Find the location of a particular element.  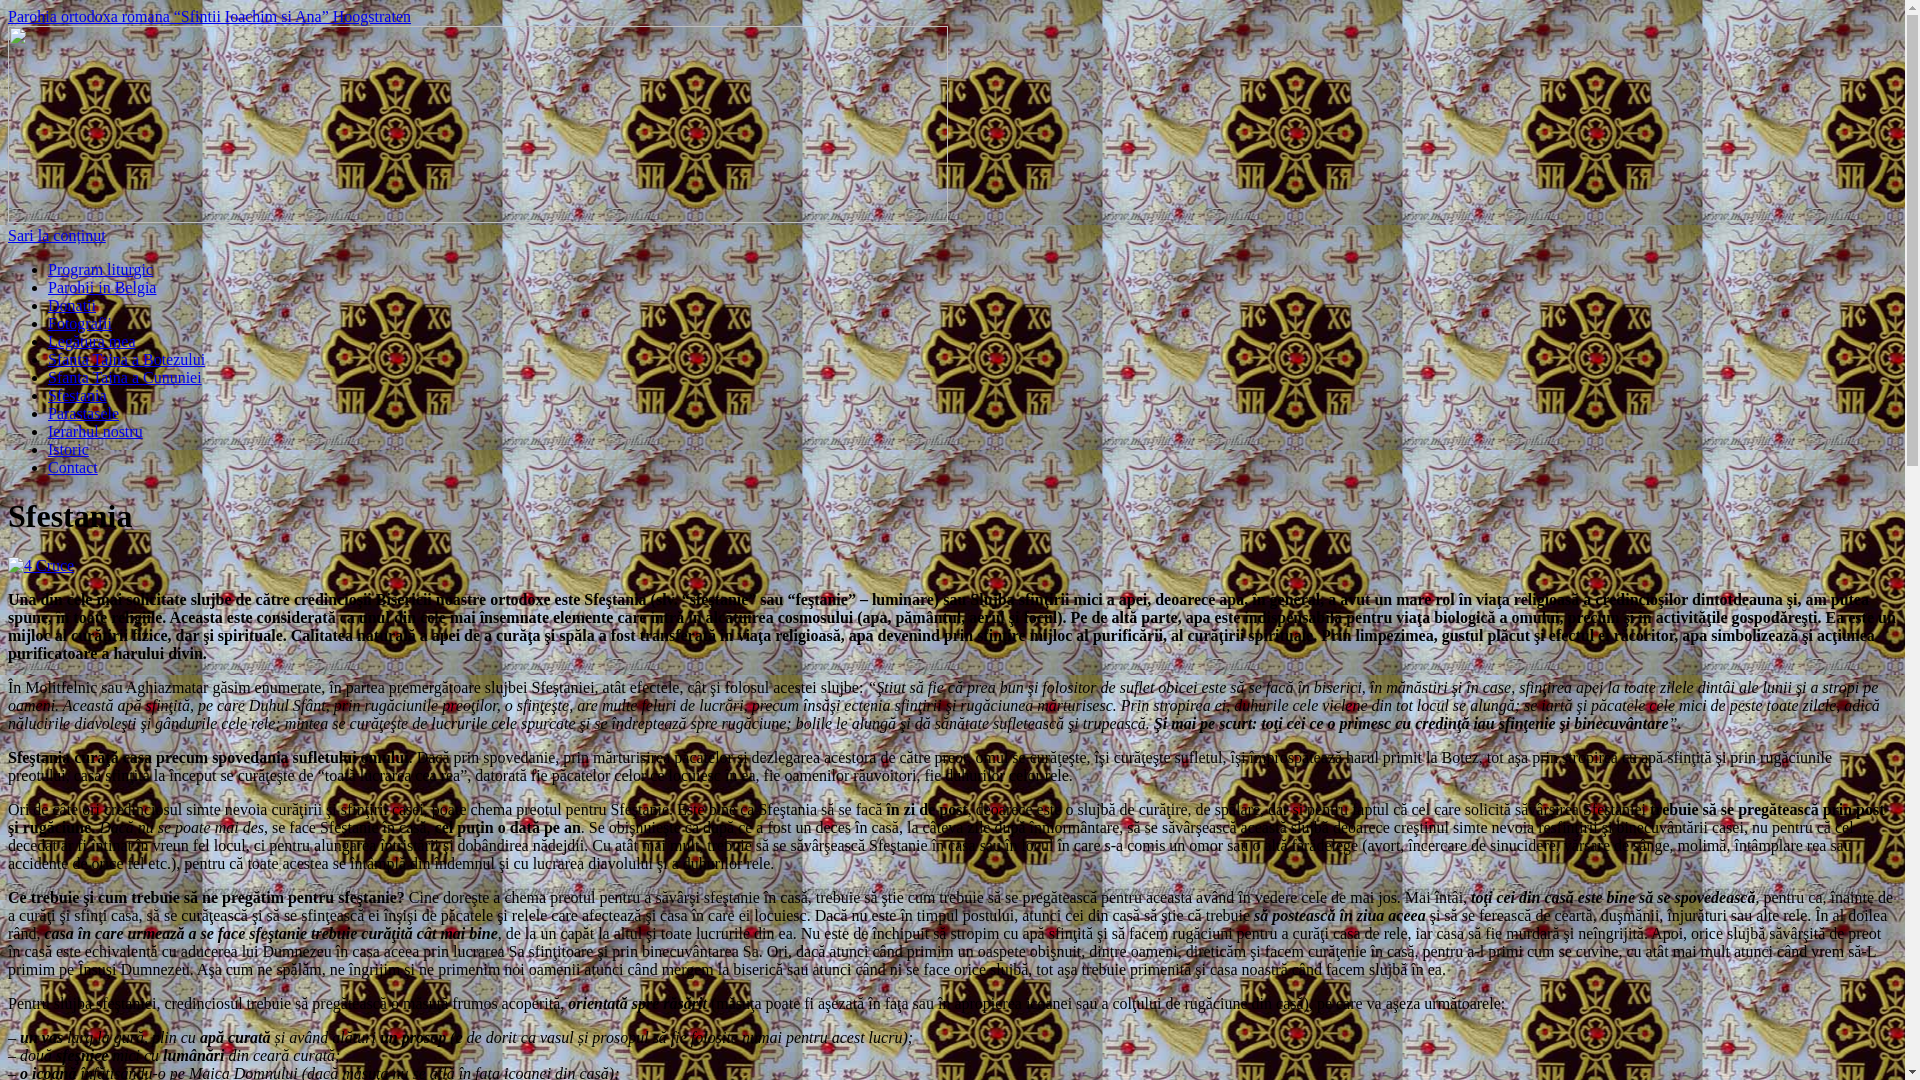

Ierarhul nostru is located at coordinates (96, 432).